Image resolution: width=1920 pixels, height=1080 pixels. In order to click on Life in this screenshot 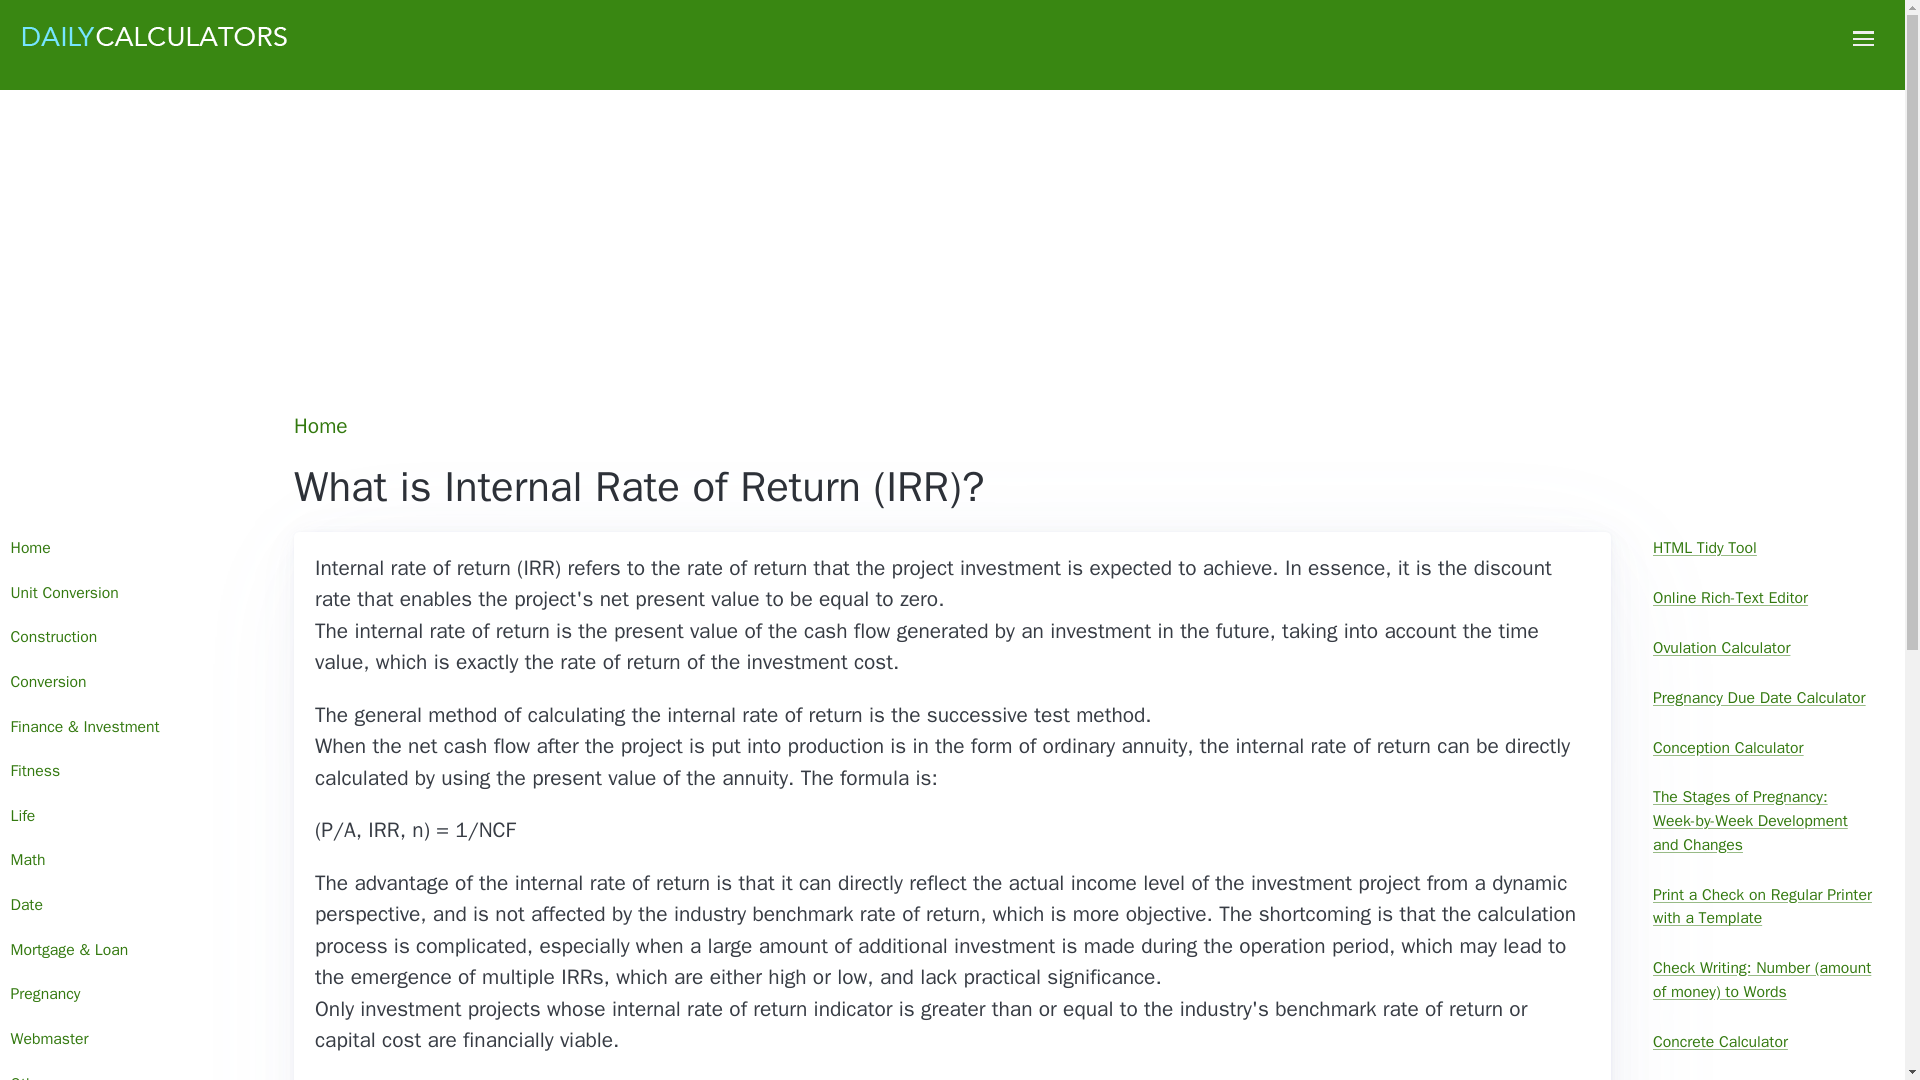, I will do `click(132, 816)`.